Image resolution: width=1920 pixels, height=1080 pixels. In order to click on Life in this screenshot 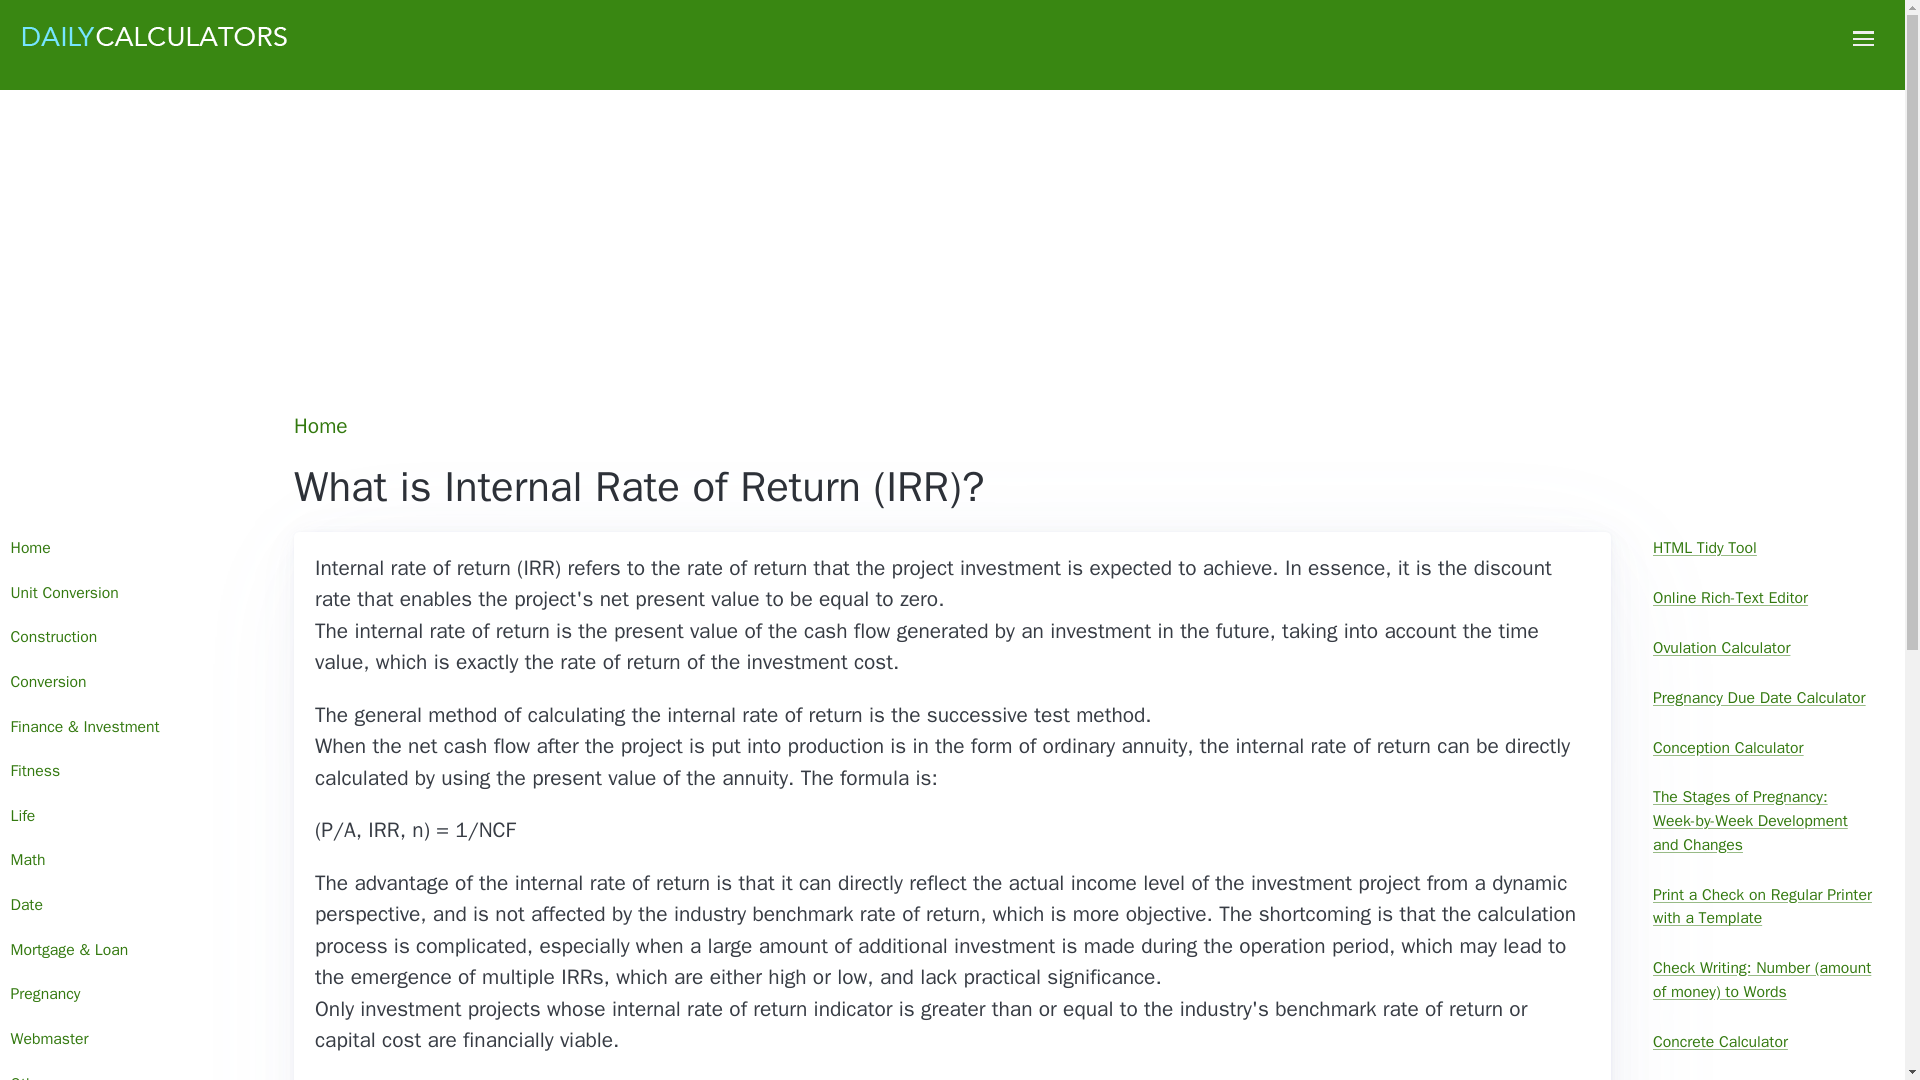, I will do `click(132, 816)`.